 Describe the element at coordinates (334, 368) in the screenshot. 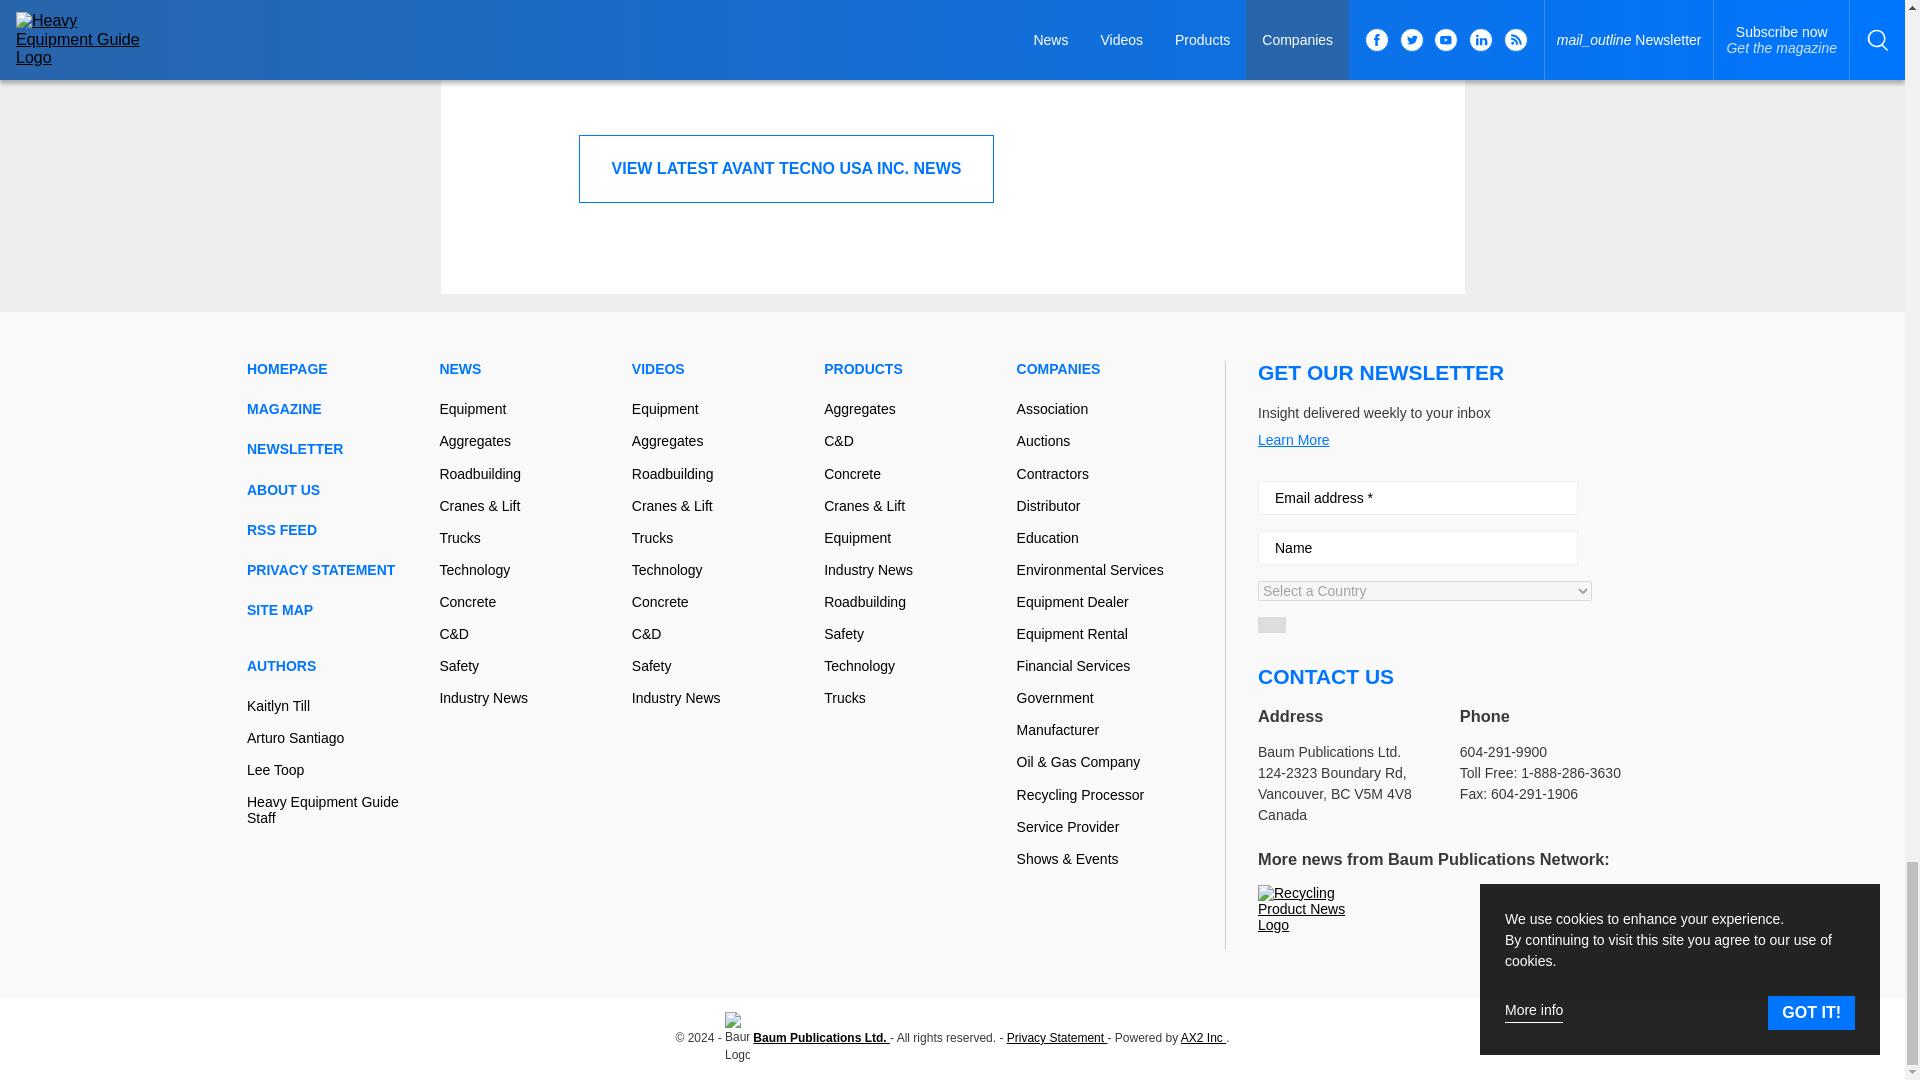

I see `HOMEPAGE` at that location.